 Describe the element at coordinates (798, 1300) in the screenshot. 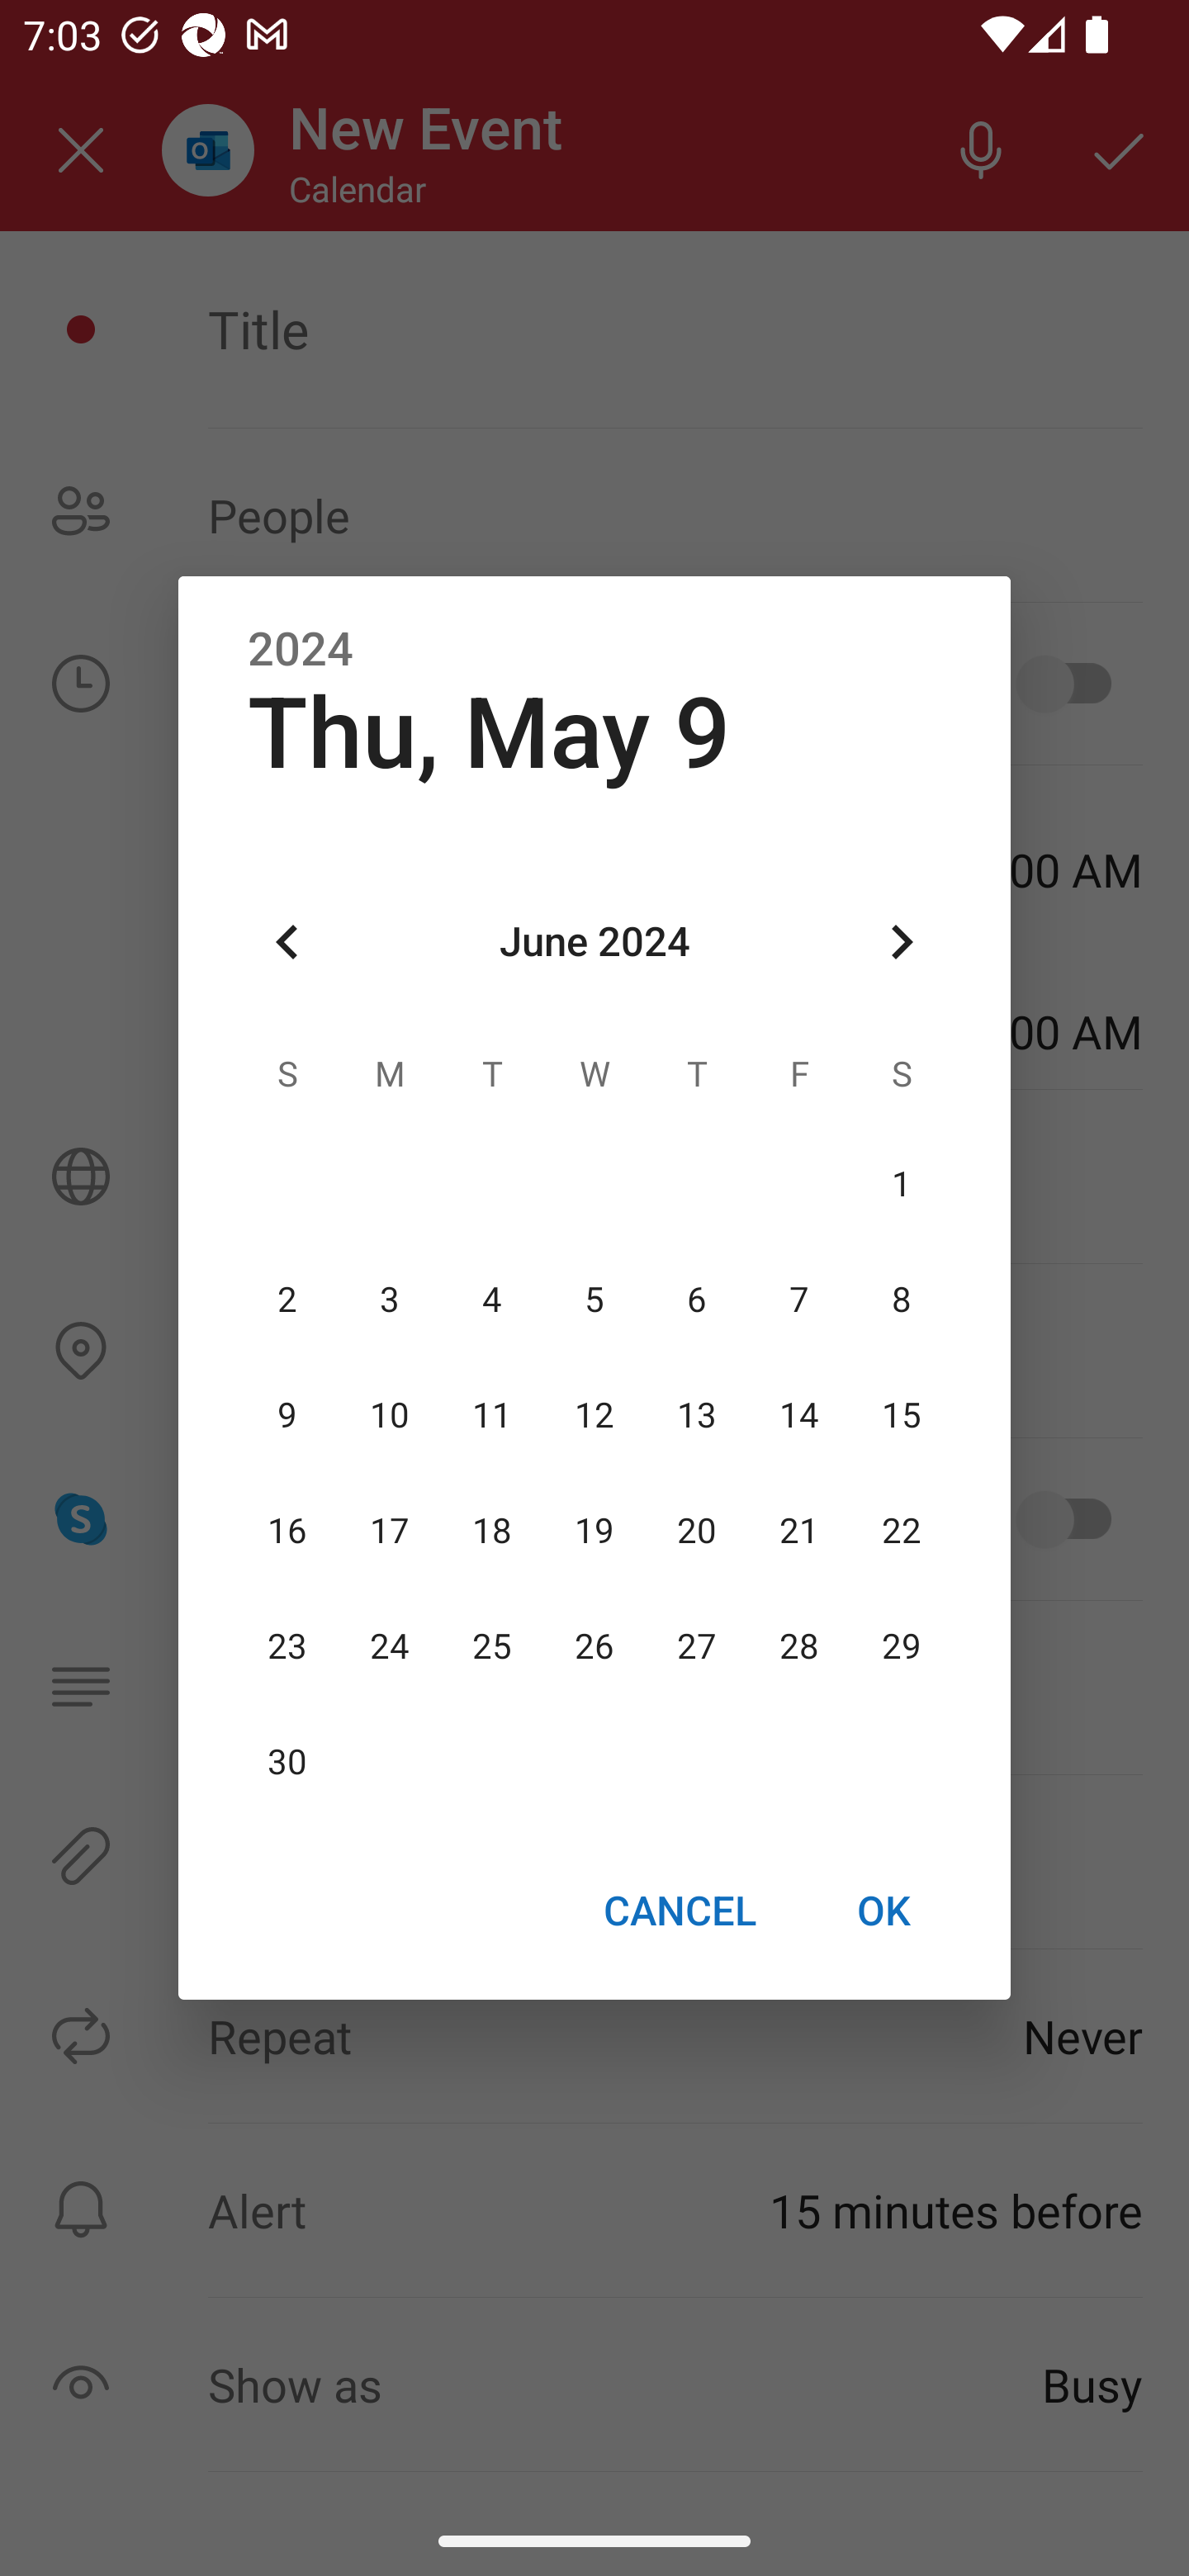

I see `7 07 June 2024` at that location.